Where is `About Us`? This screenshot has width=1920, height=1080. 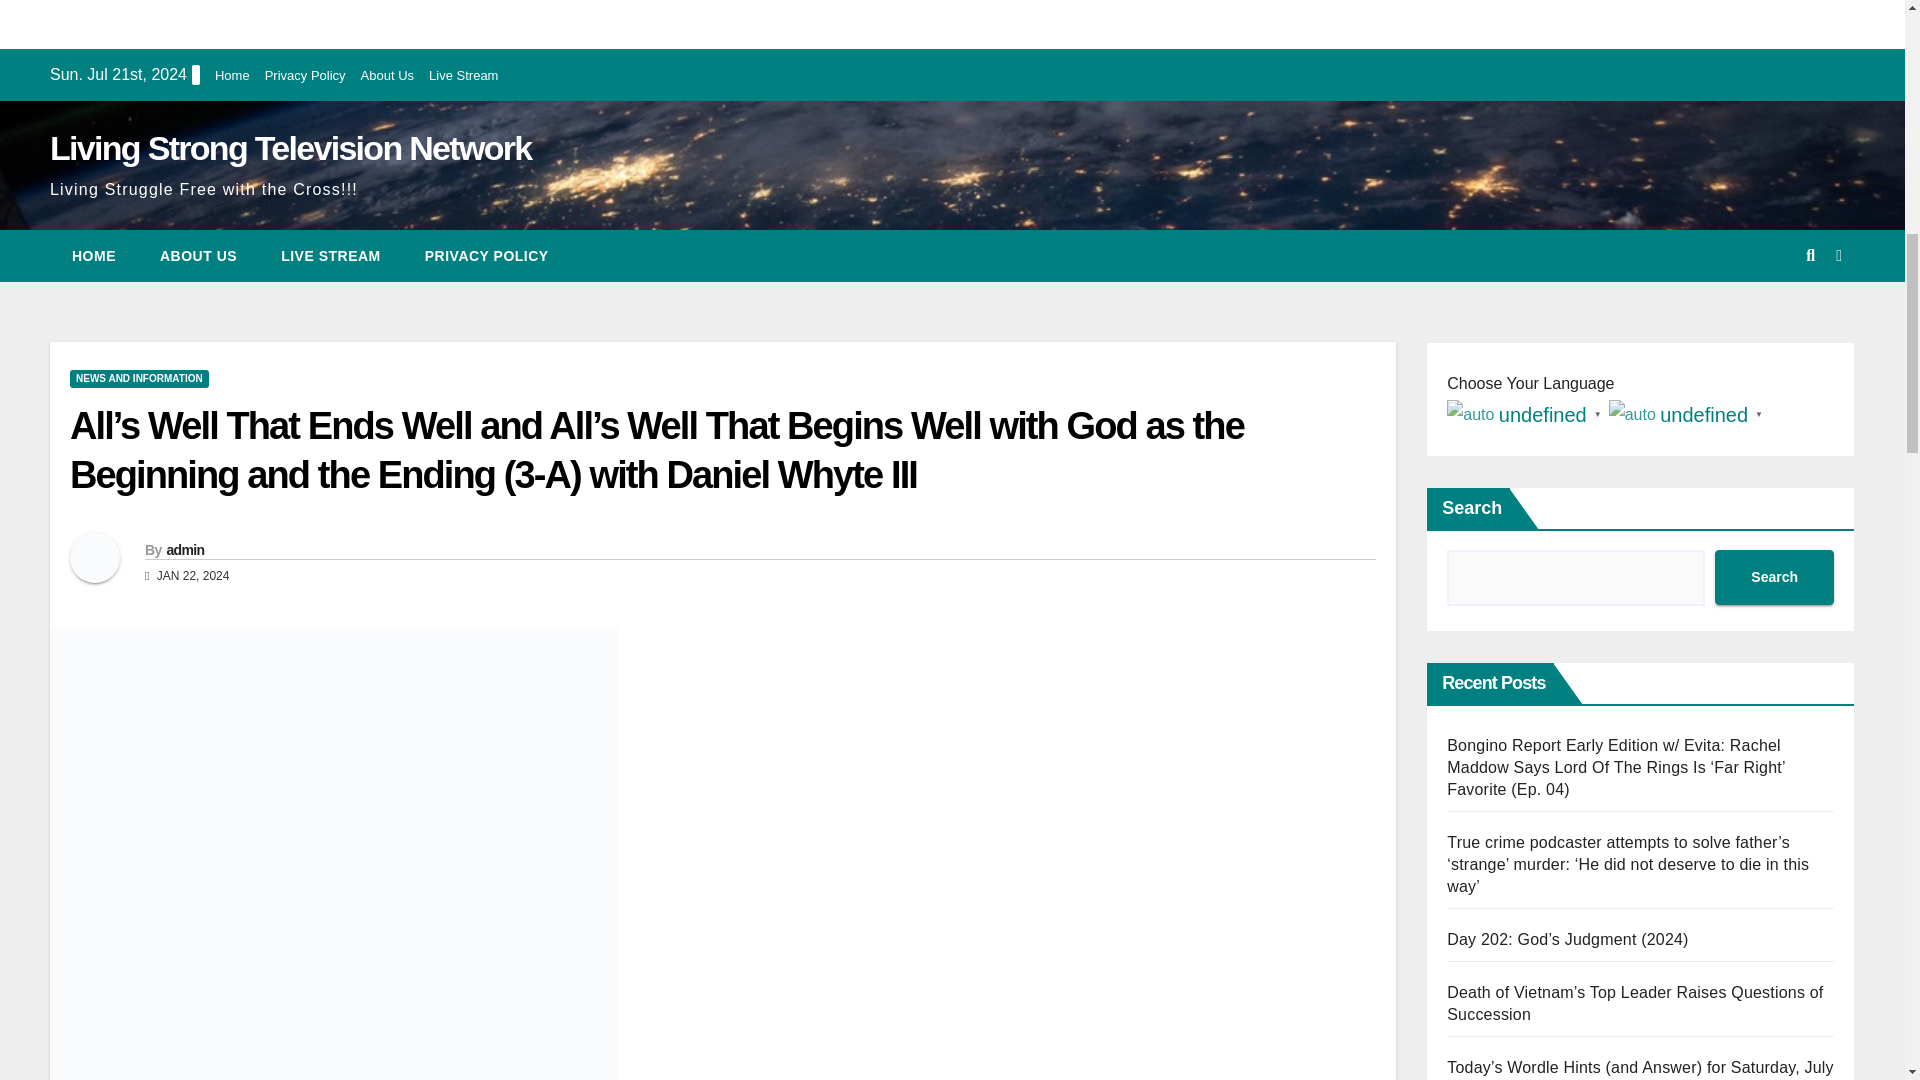
About Us is located at coordinates (387, 76).